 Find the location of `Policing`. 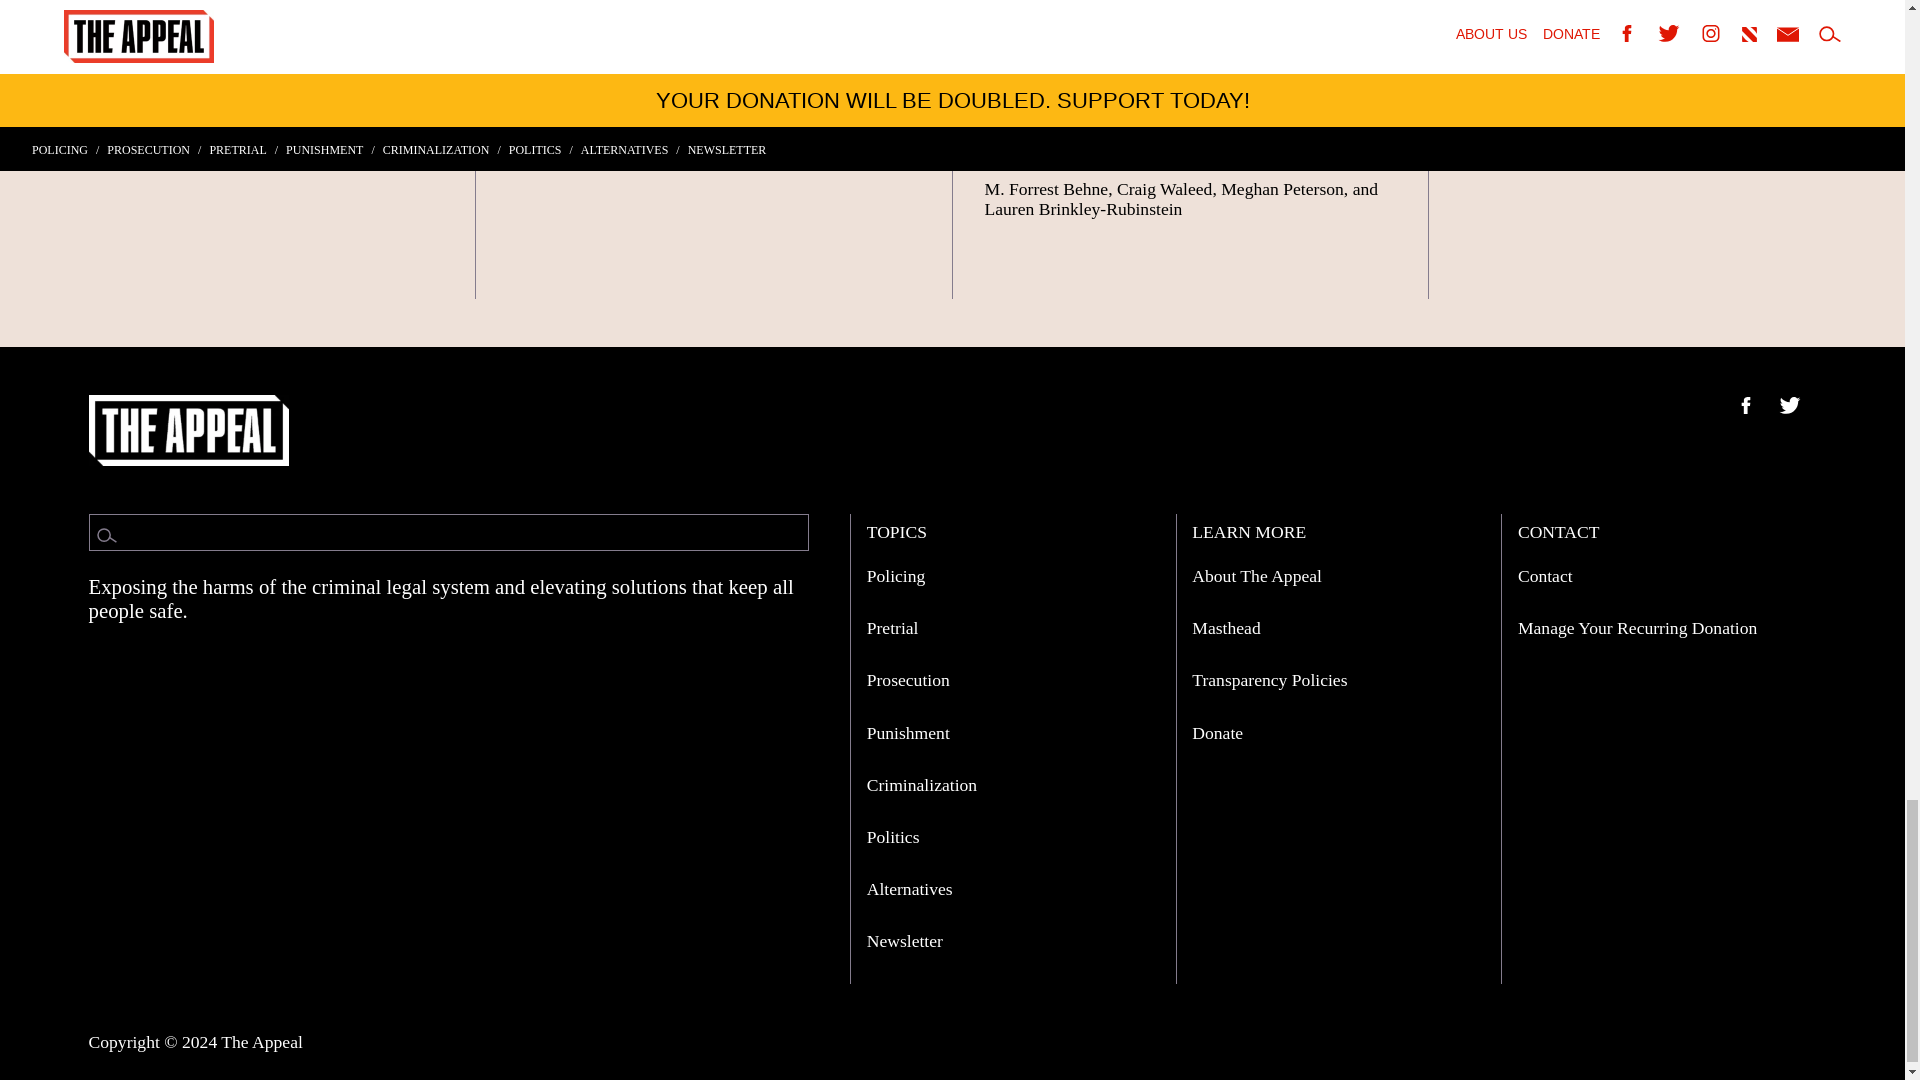

Policing is located at coordinates (896, 576).